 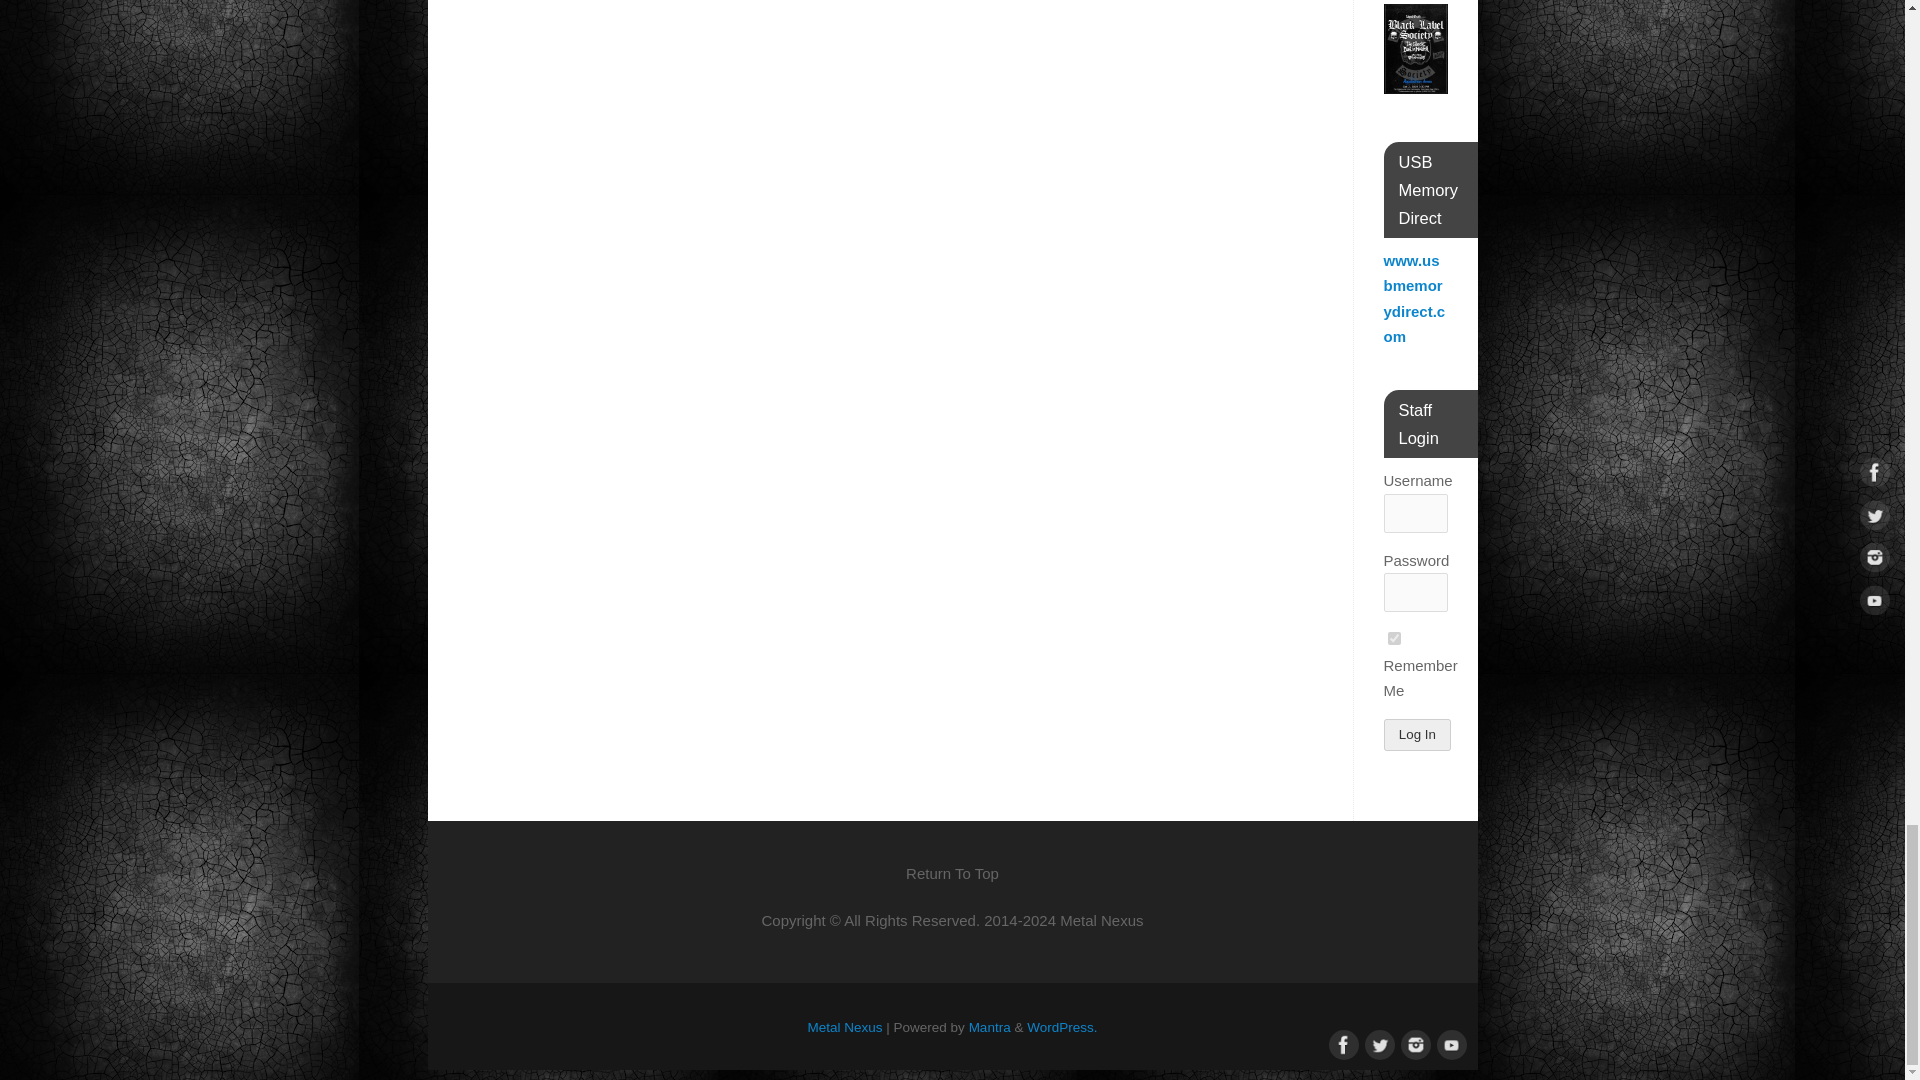 What do you see at coordinates (1412, 1043) in the screenshot?
I see `Instagram` at bounding box center [1412, 1043].